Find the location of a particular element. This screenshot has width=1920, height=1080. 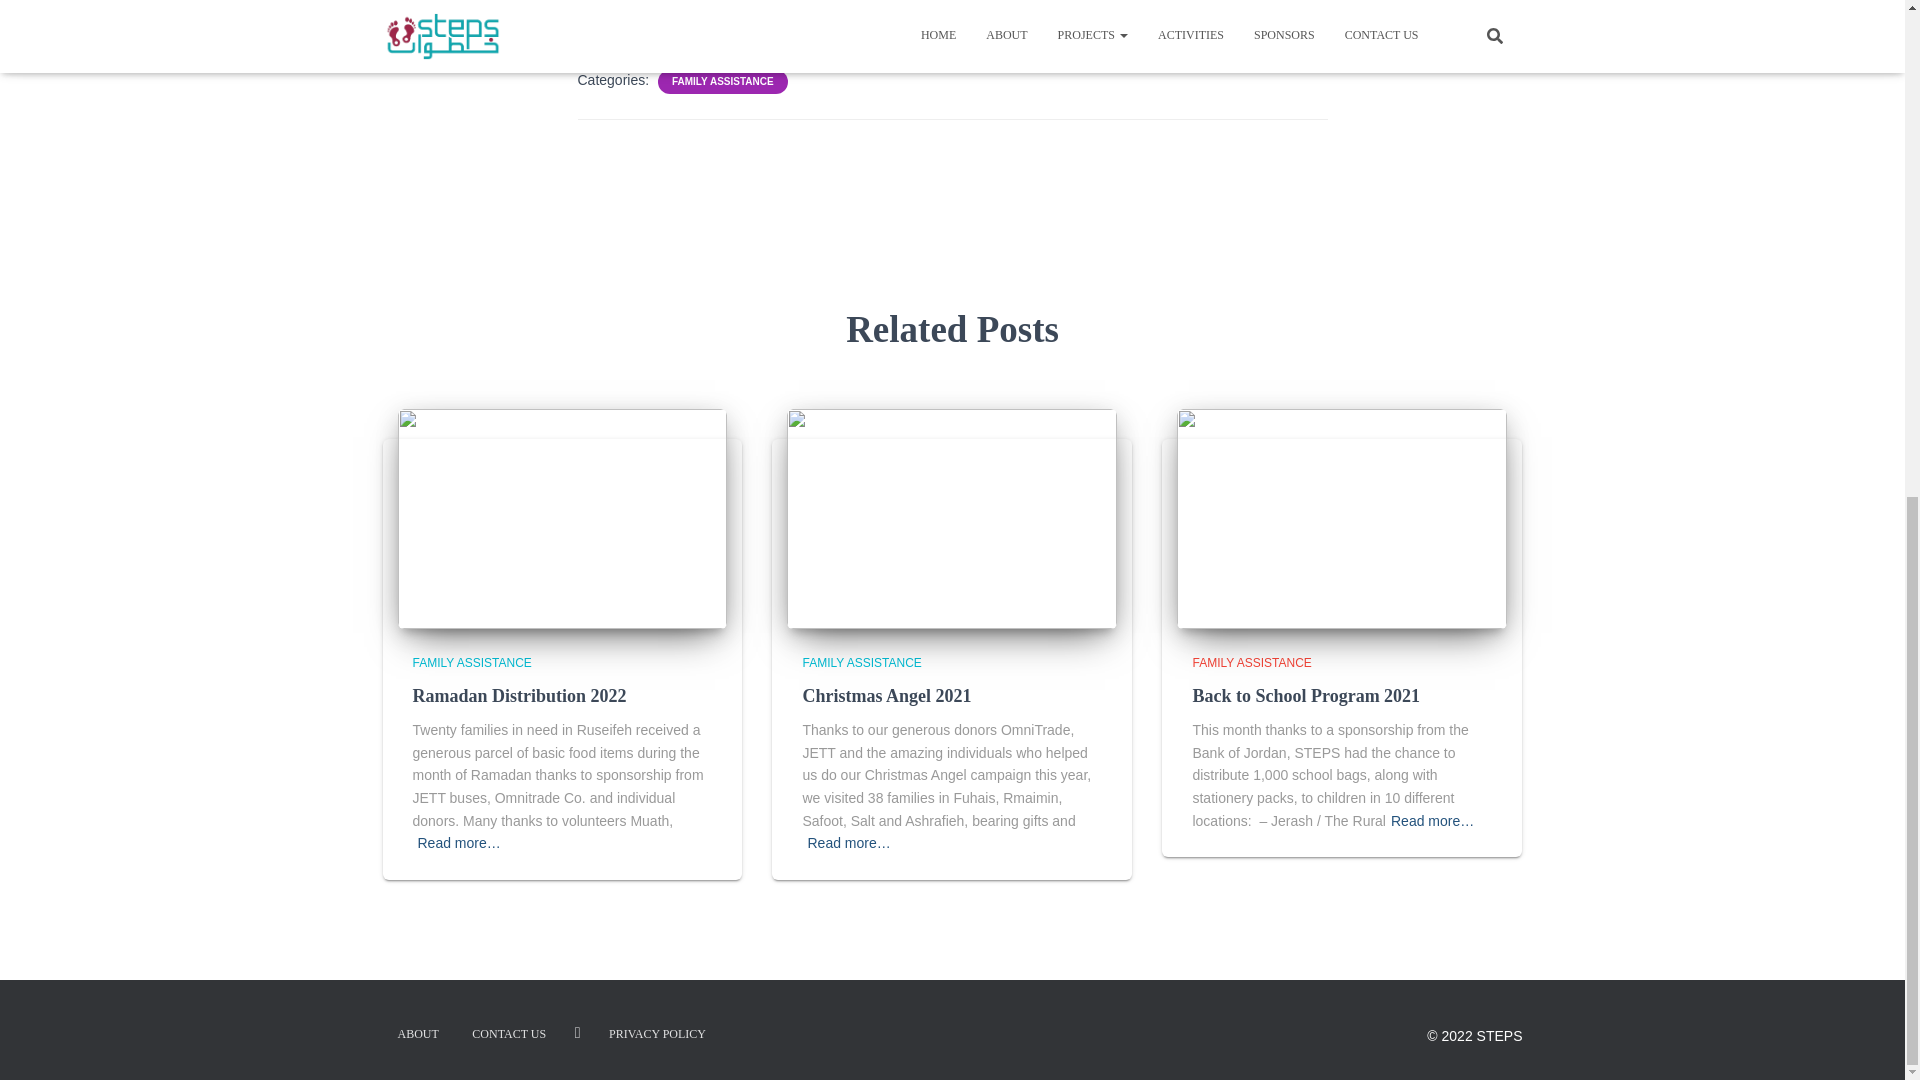

FAMILY ASSISTANCE is located at coordinates (1252, 662).